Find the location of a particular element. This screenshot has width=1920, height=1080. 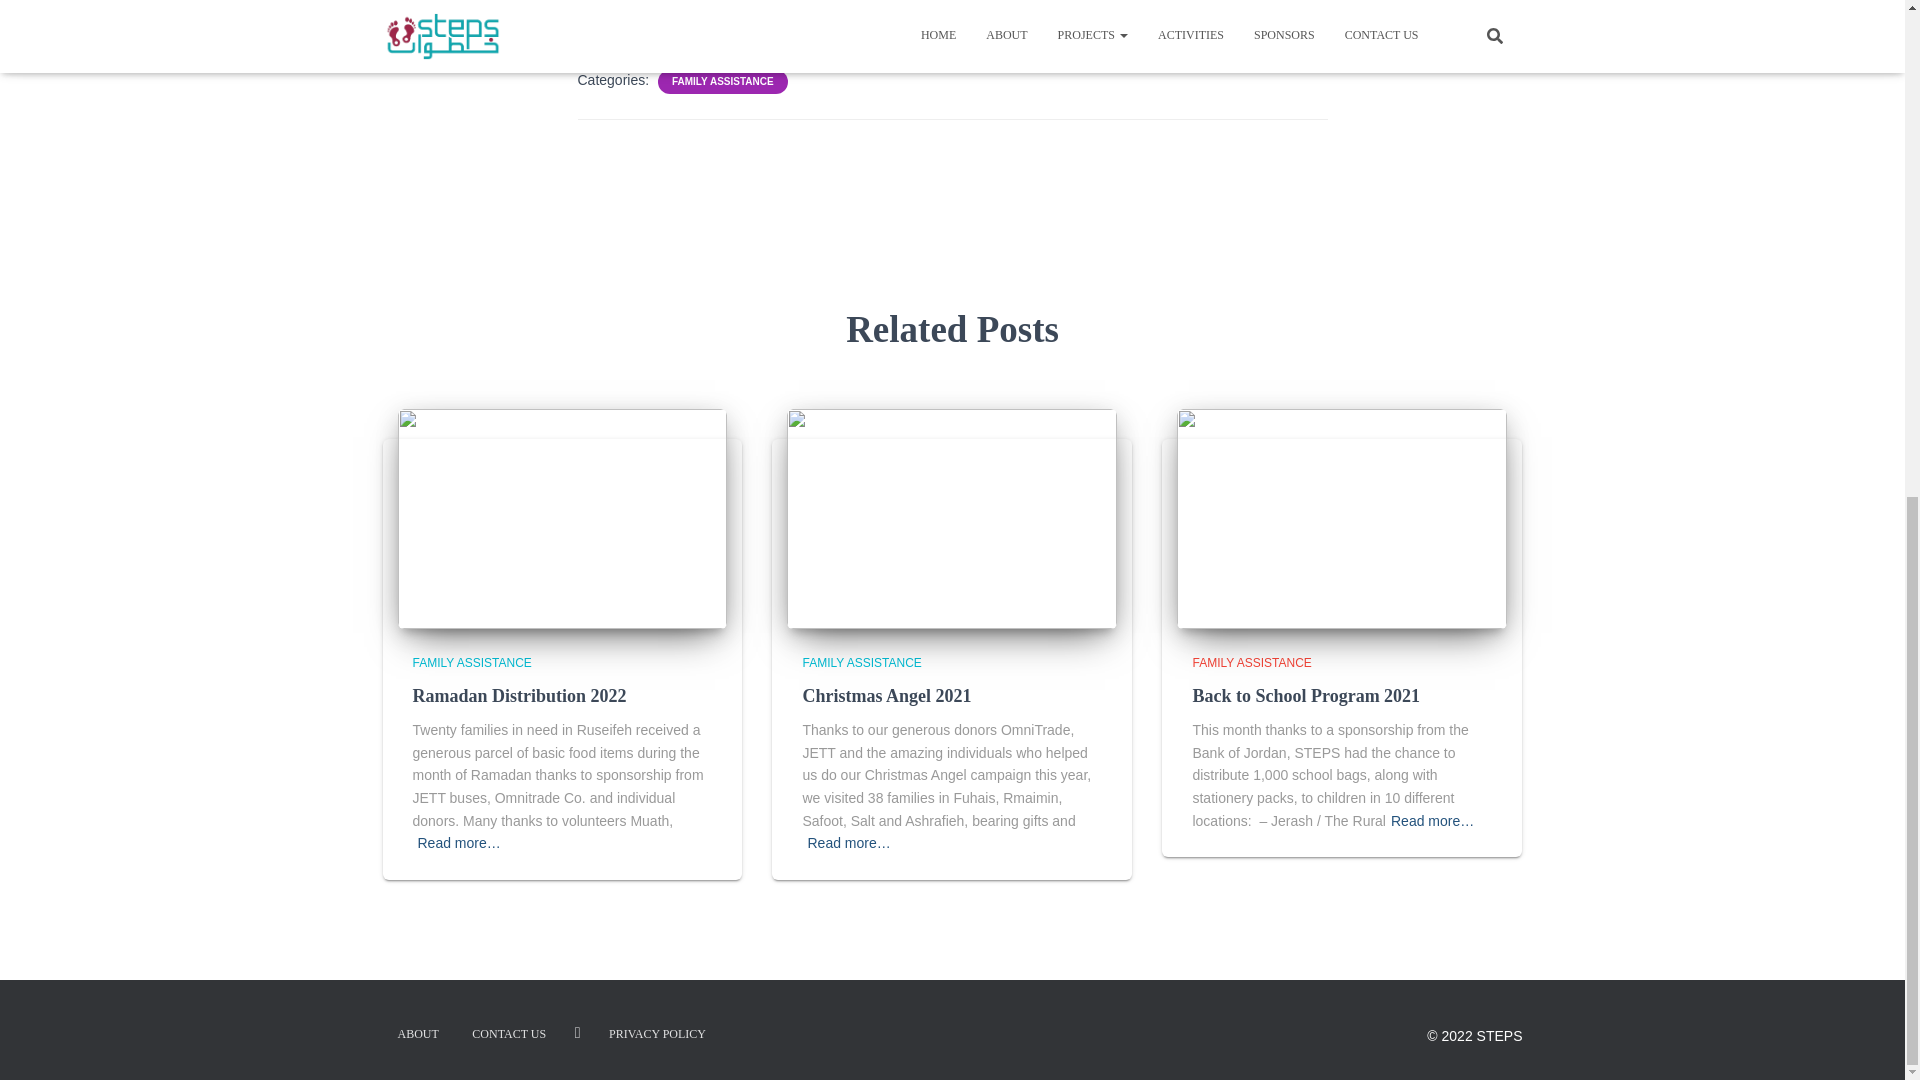

FAMILY ASSISTANCE is located at coordinates (1252, 662).